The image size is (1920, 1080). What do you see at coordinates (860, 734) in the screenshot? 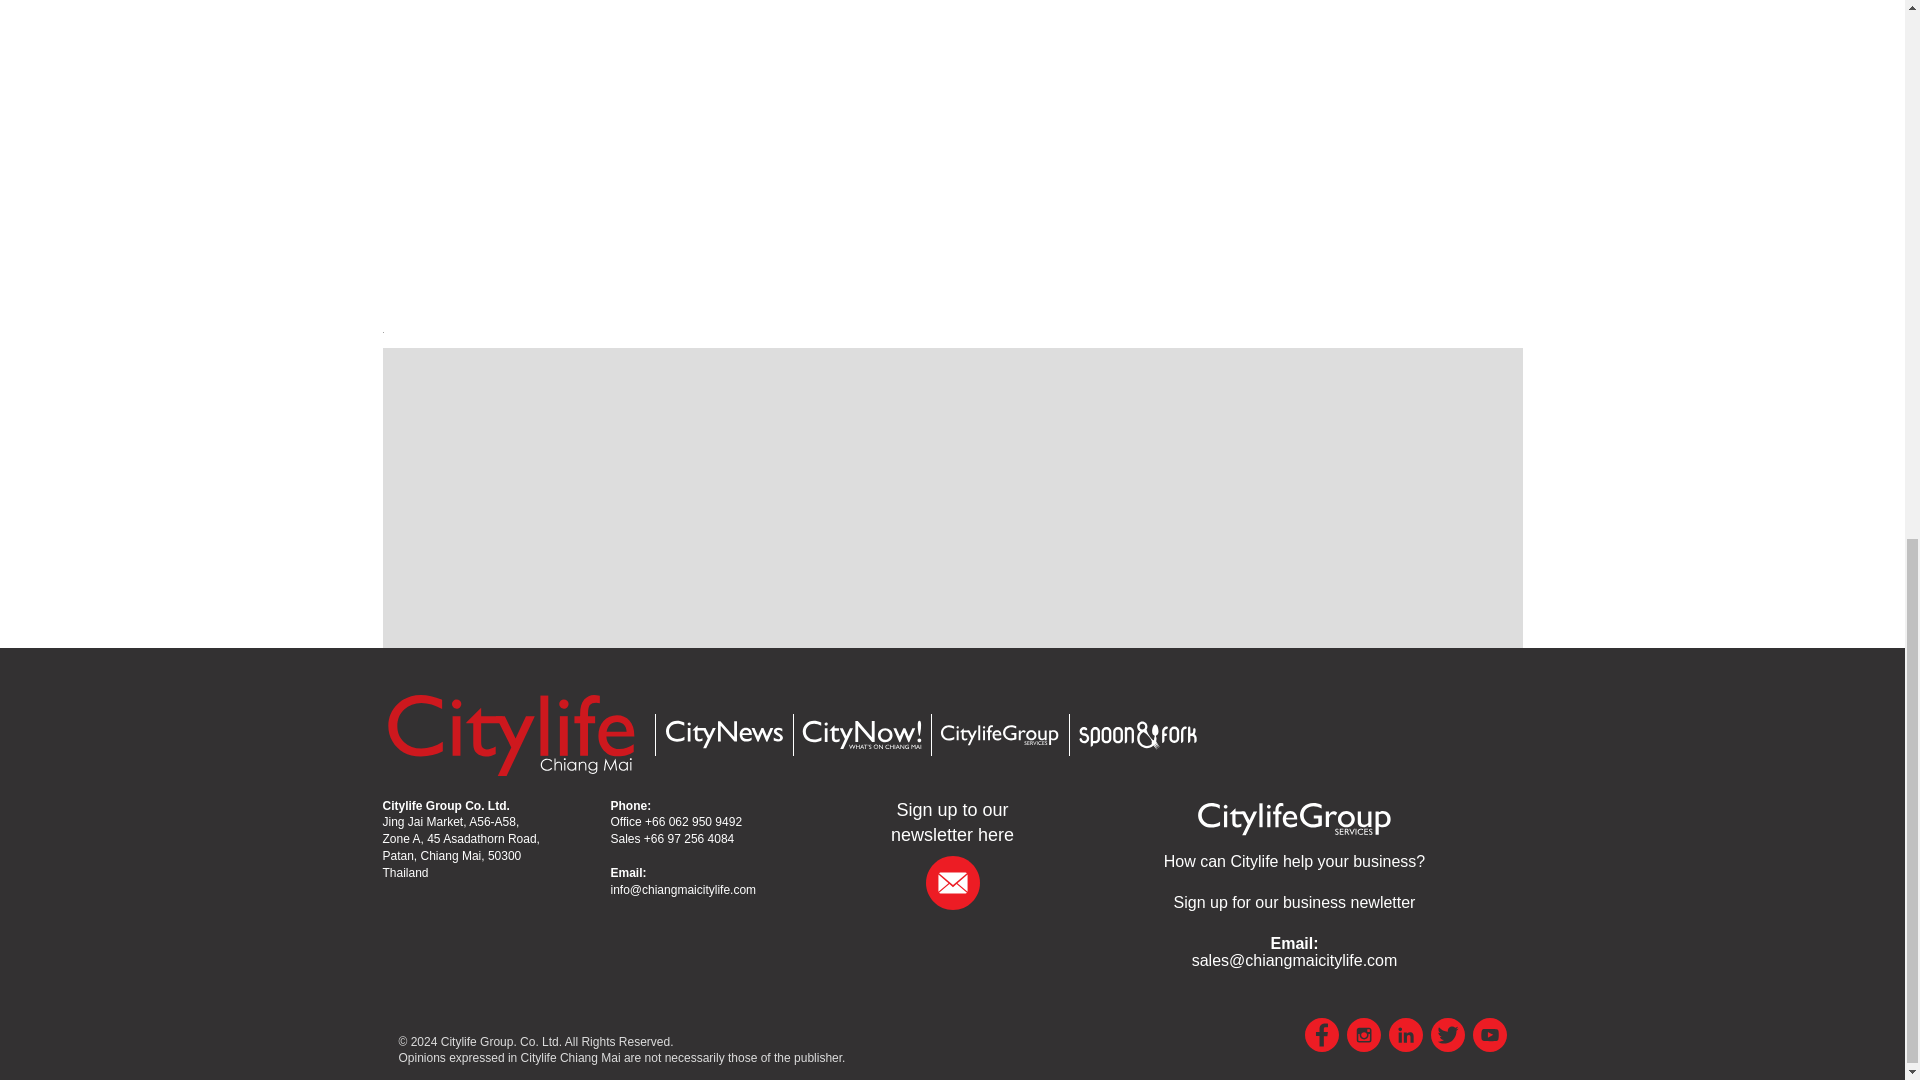
I see `CityNow - What's on Chiang Mai` at bounding box center [860, 734].